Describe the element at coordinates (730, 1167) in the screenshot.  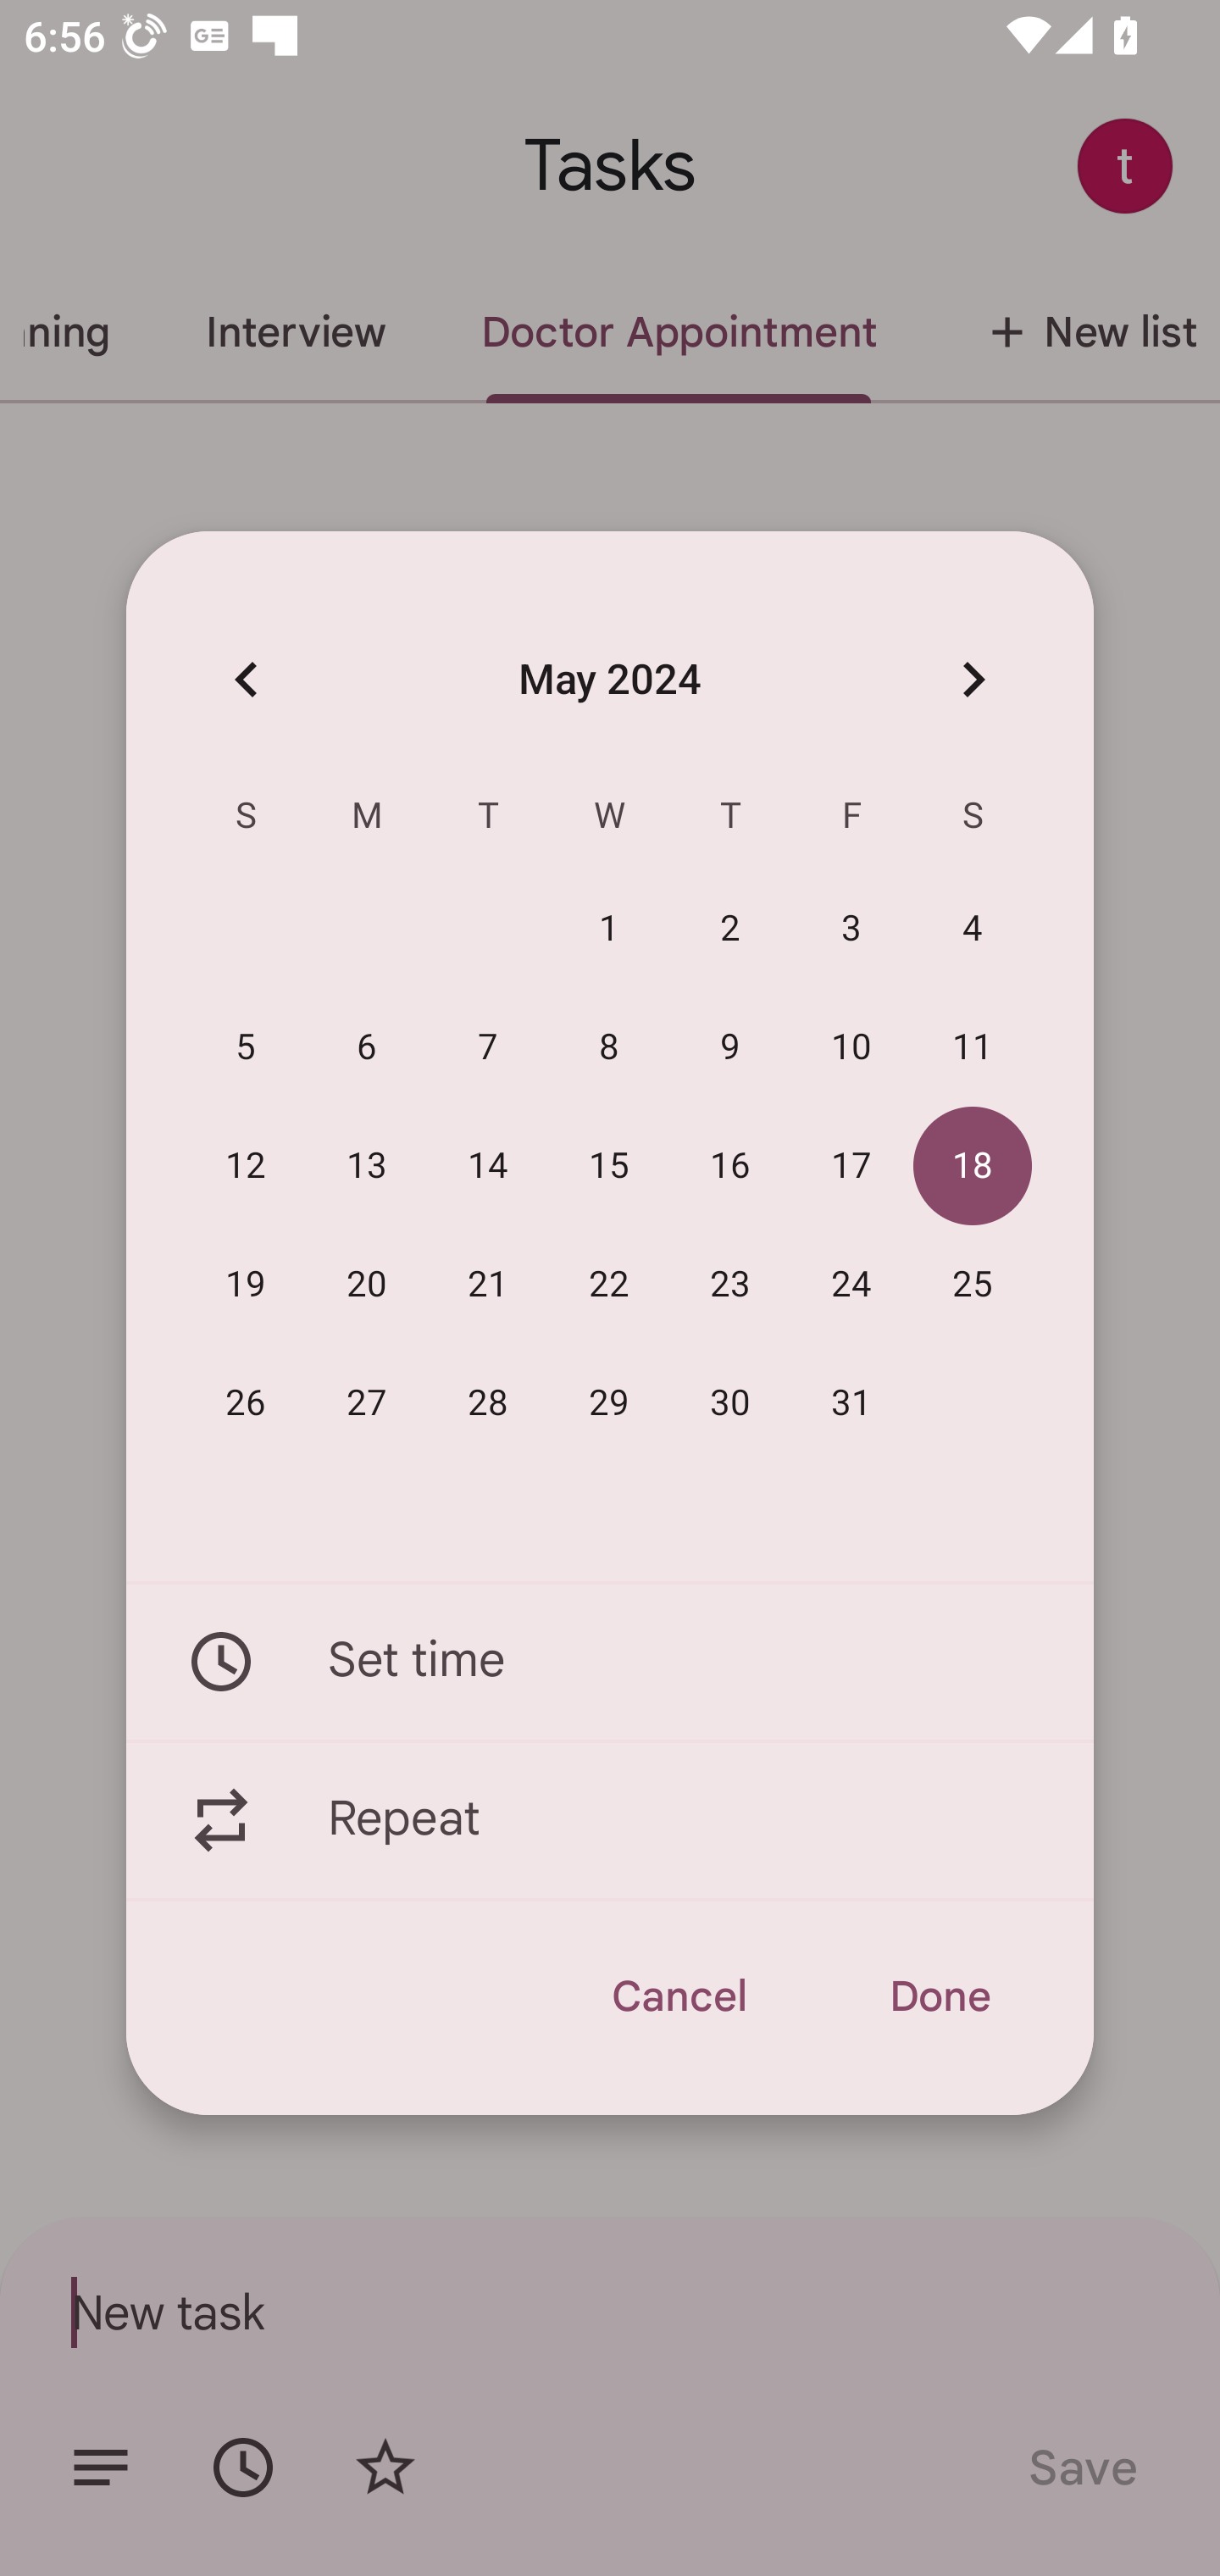
I see `16 16 May 2024` at that location.